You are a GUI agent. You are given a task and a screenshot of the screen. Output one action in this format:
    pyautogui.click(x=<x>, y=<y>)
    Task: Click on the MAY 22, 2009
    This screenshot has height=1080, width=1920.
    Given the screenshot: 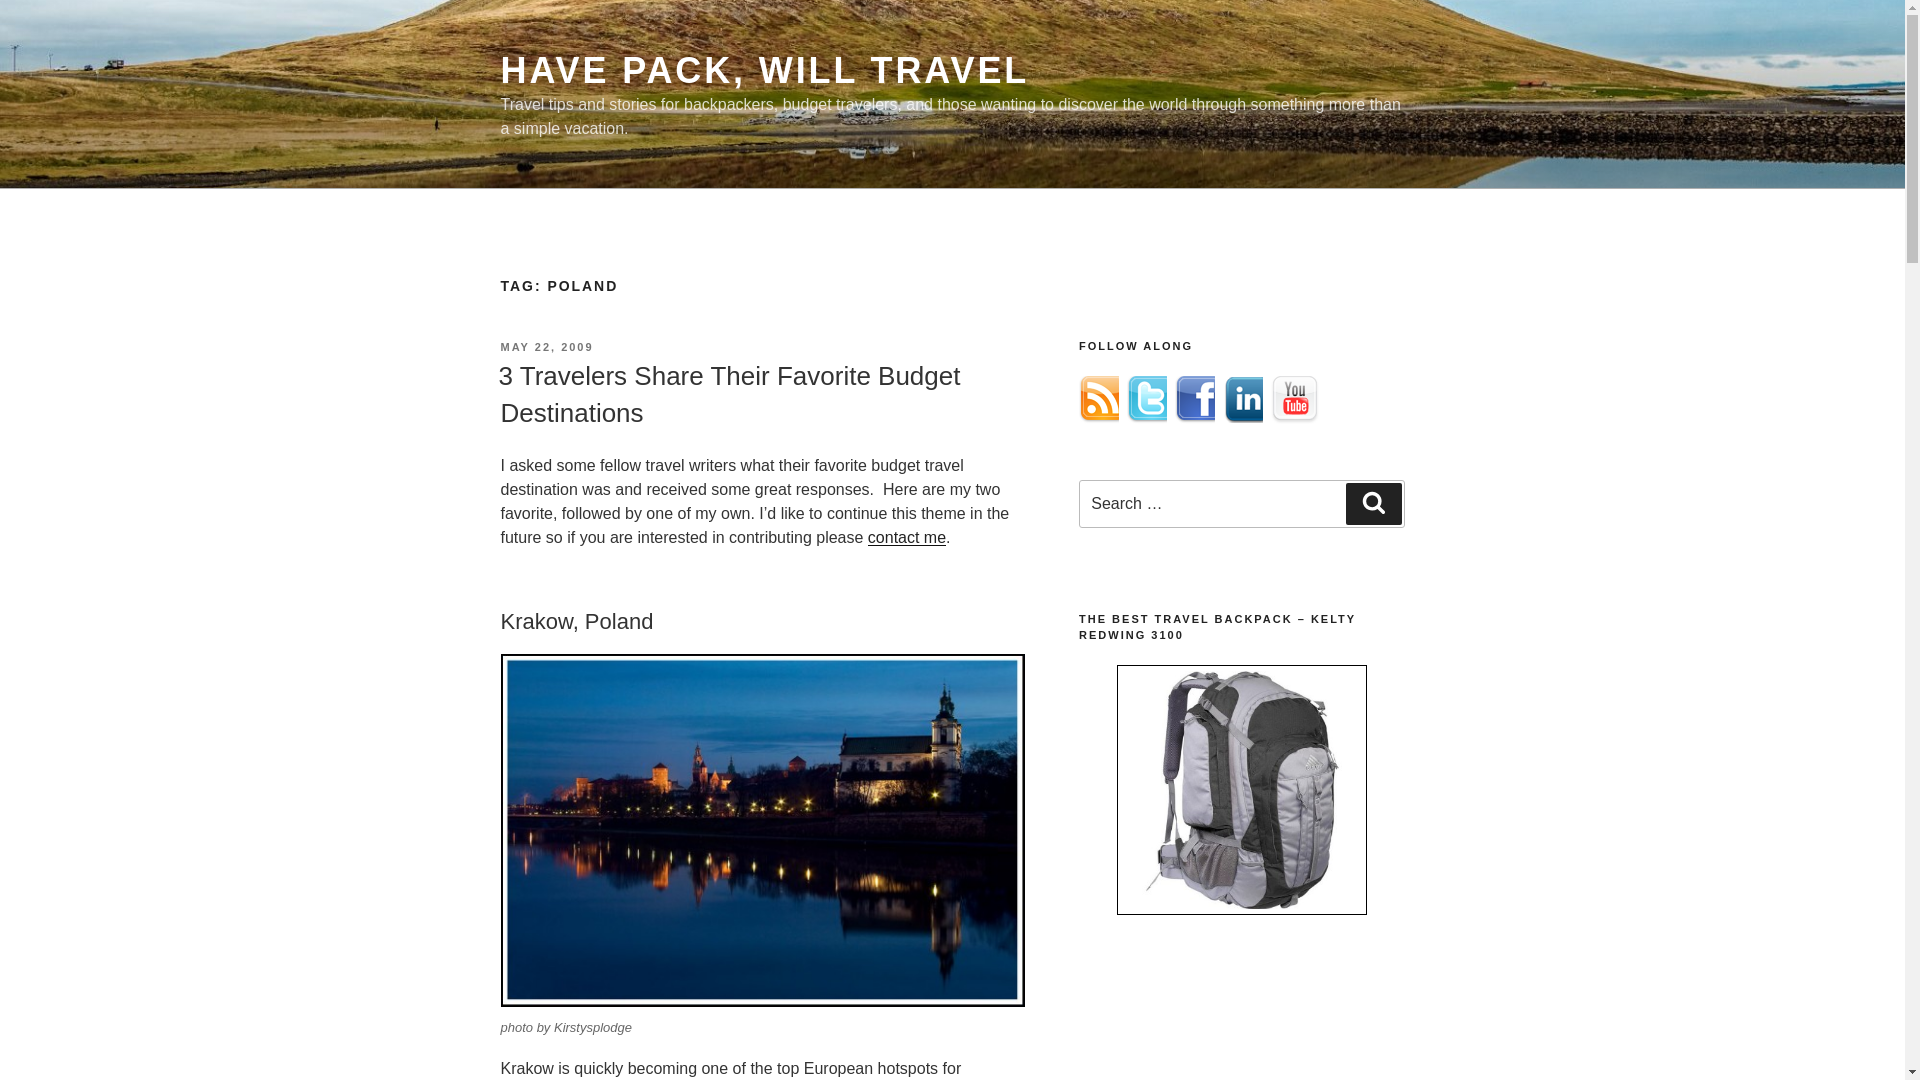 What is the action you would take?
    pyautogui.click(x=546, y=347)
    